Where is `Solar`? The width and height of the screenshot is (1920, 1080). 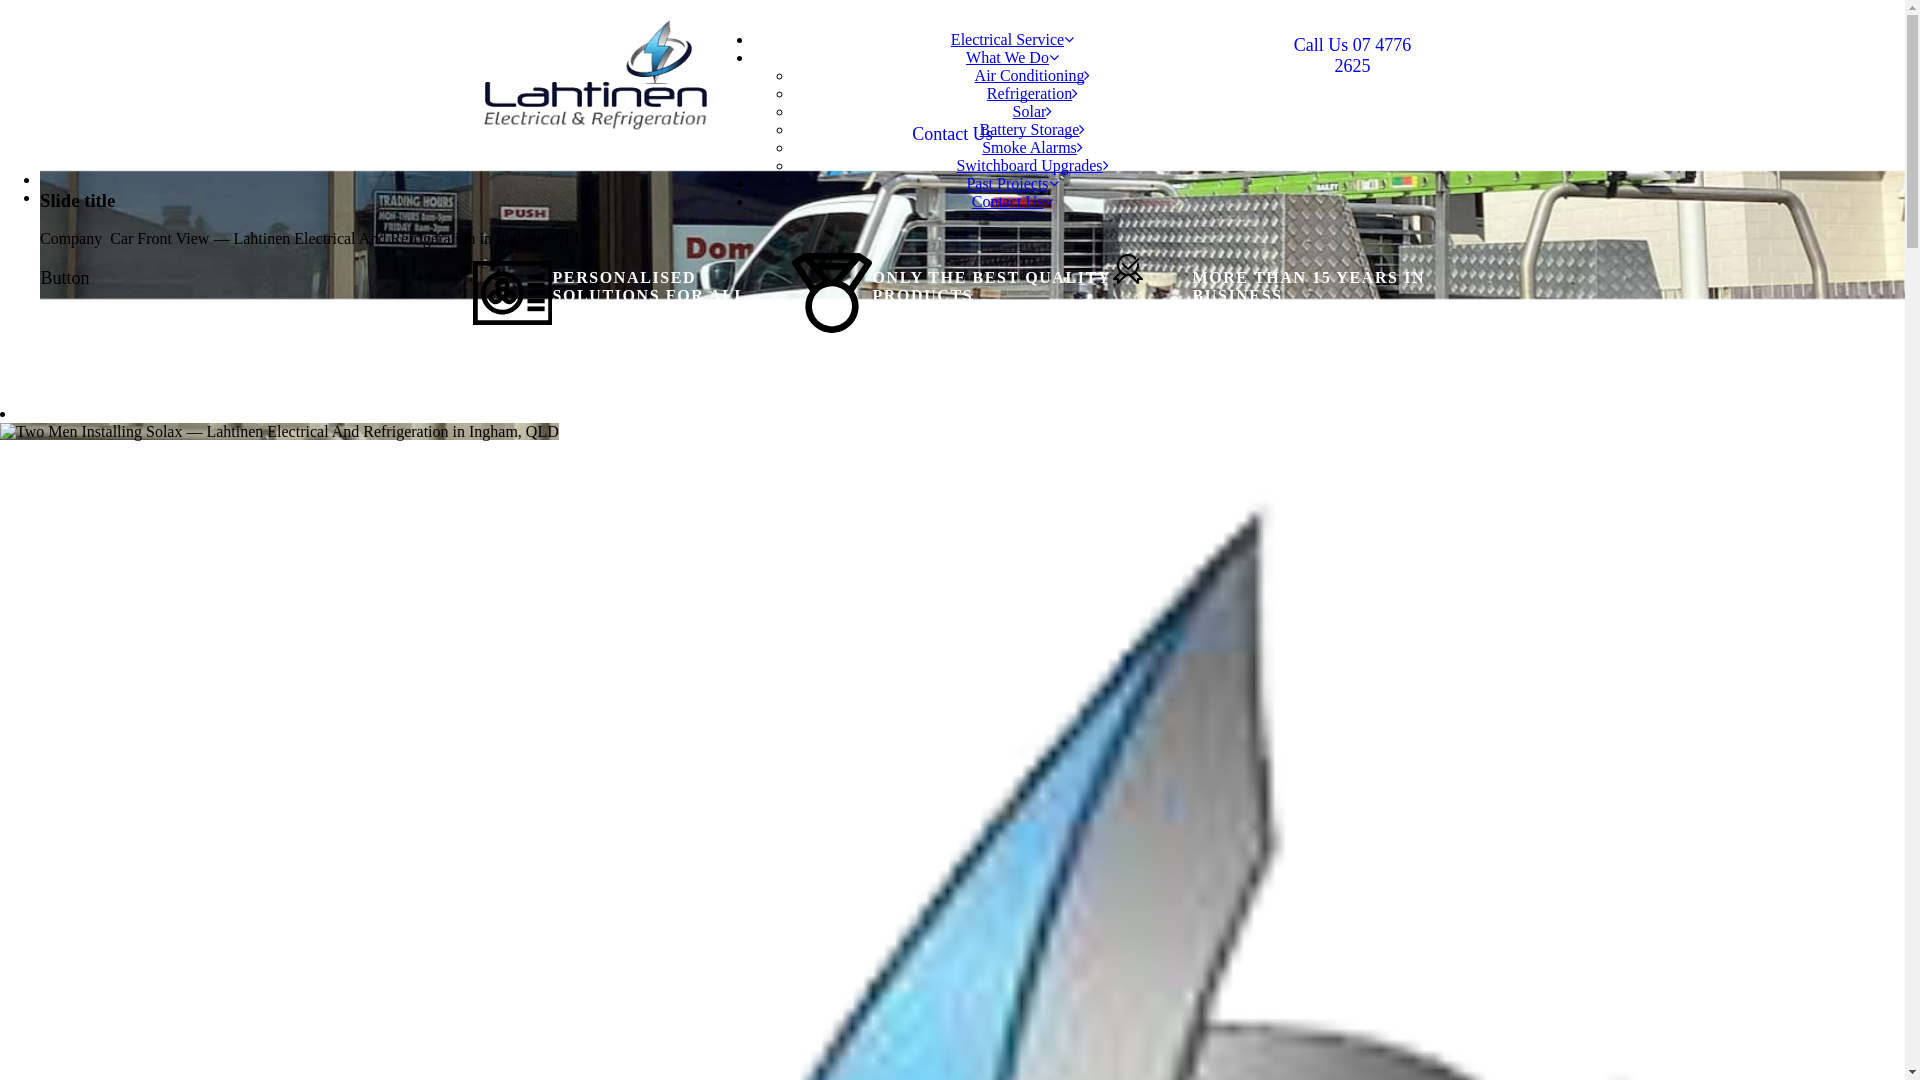
Solar is located at coordinates (1033, 112).